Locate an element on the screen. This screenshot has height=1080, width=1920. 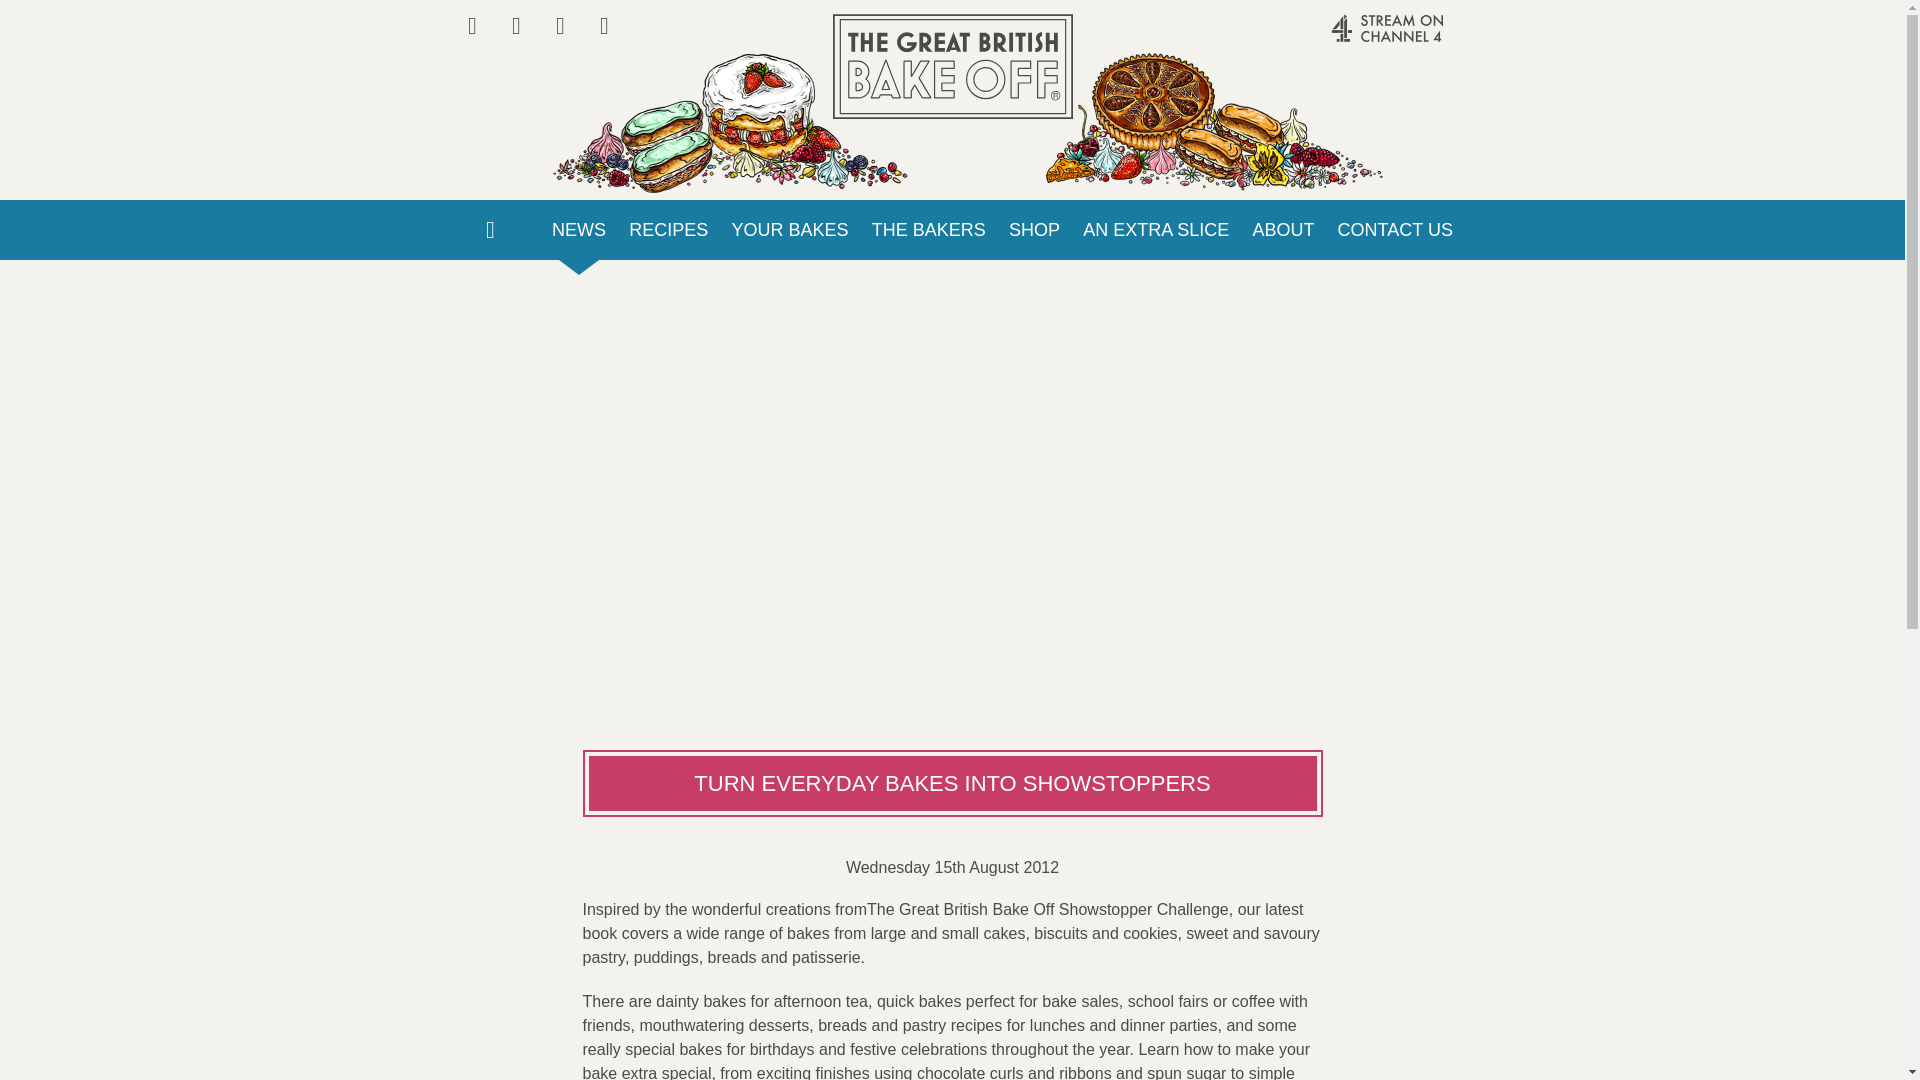
YOUR BAKES is located at coordinates (790, 230).